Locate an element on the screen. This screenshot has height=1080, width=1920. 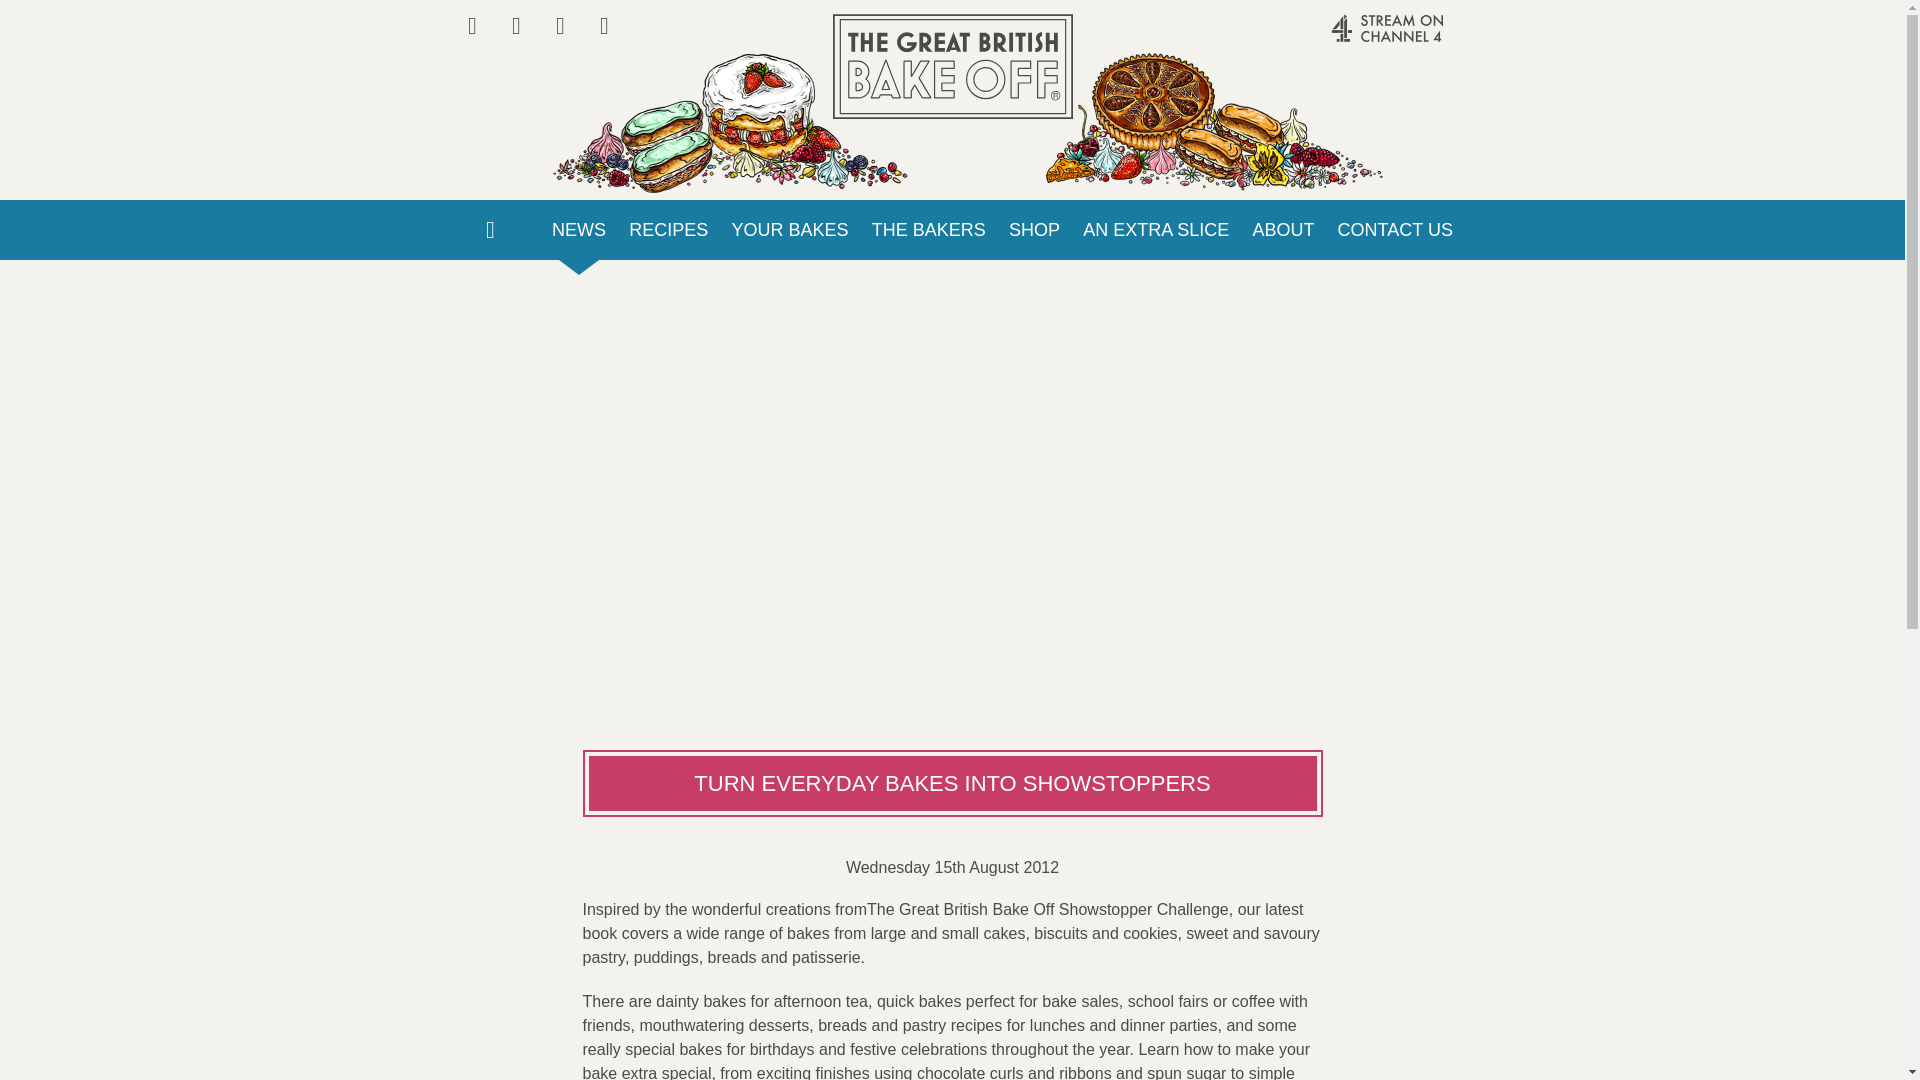
YOUR BAKES is located at coordinates (790, 230).